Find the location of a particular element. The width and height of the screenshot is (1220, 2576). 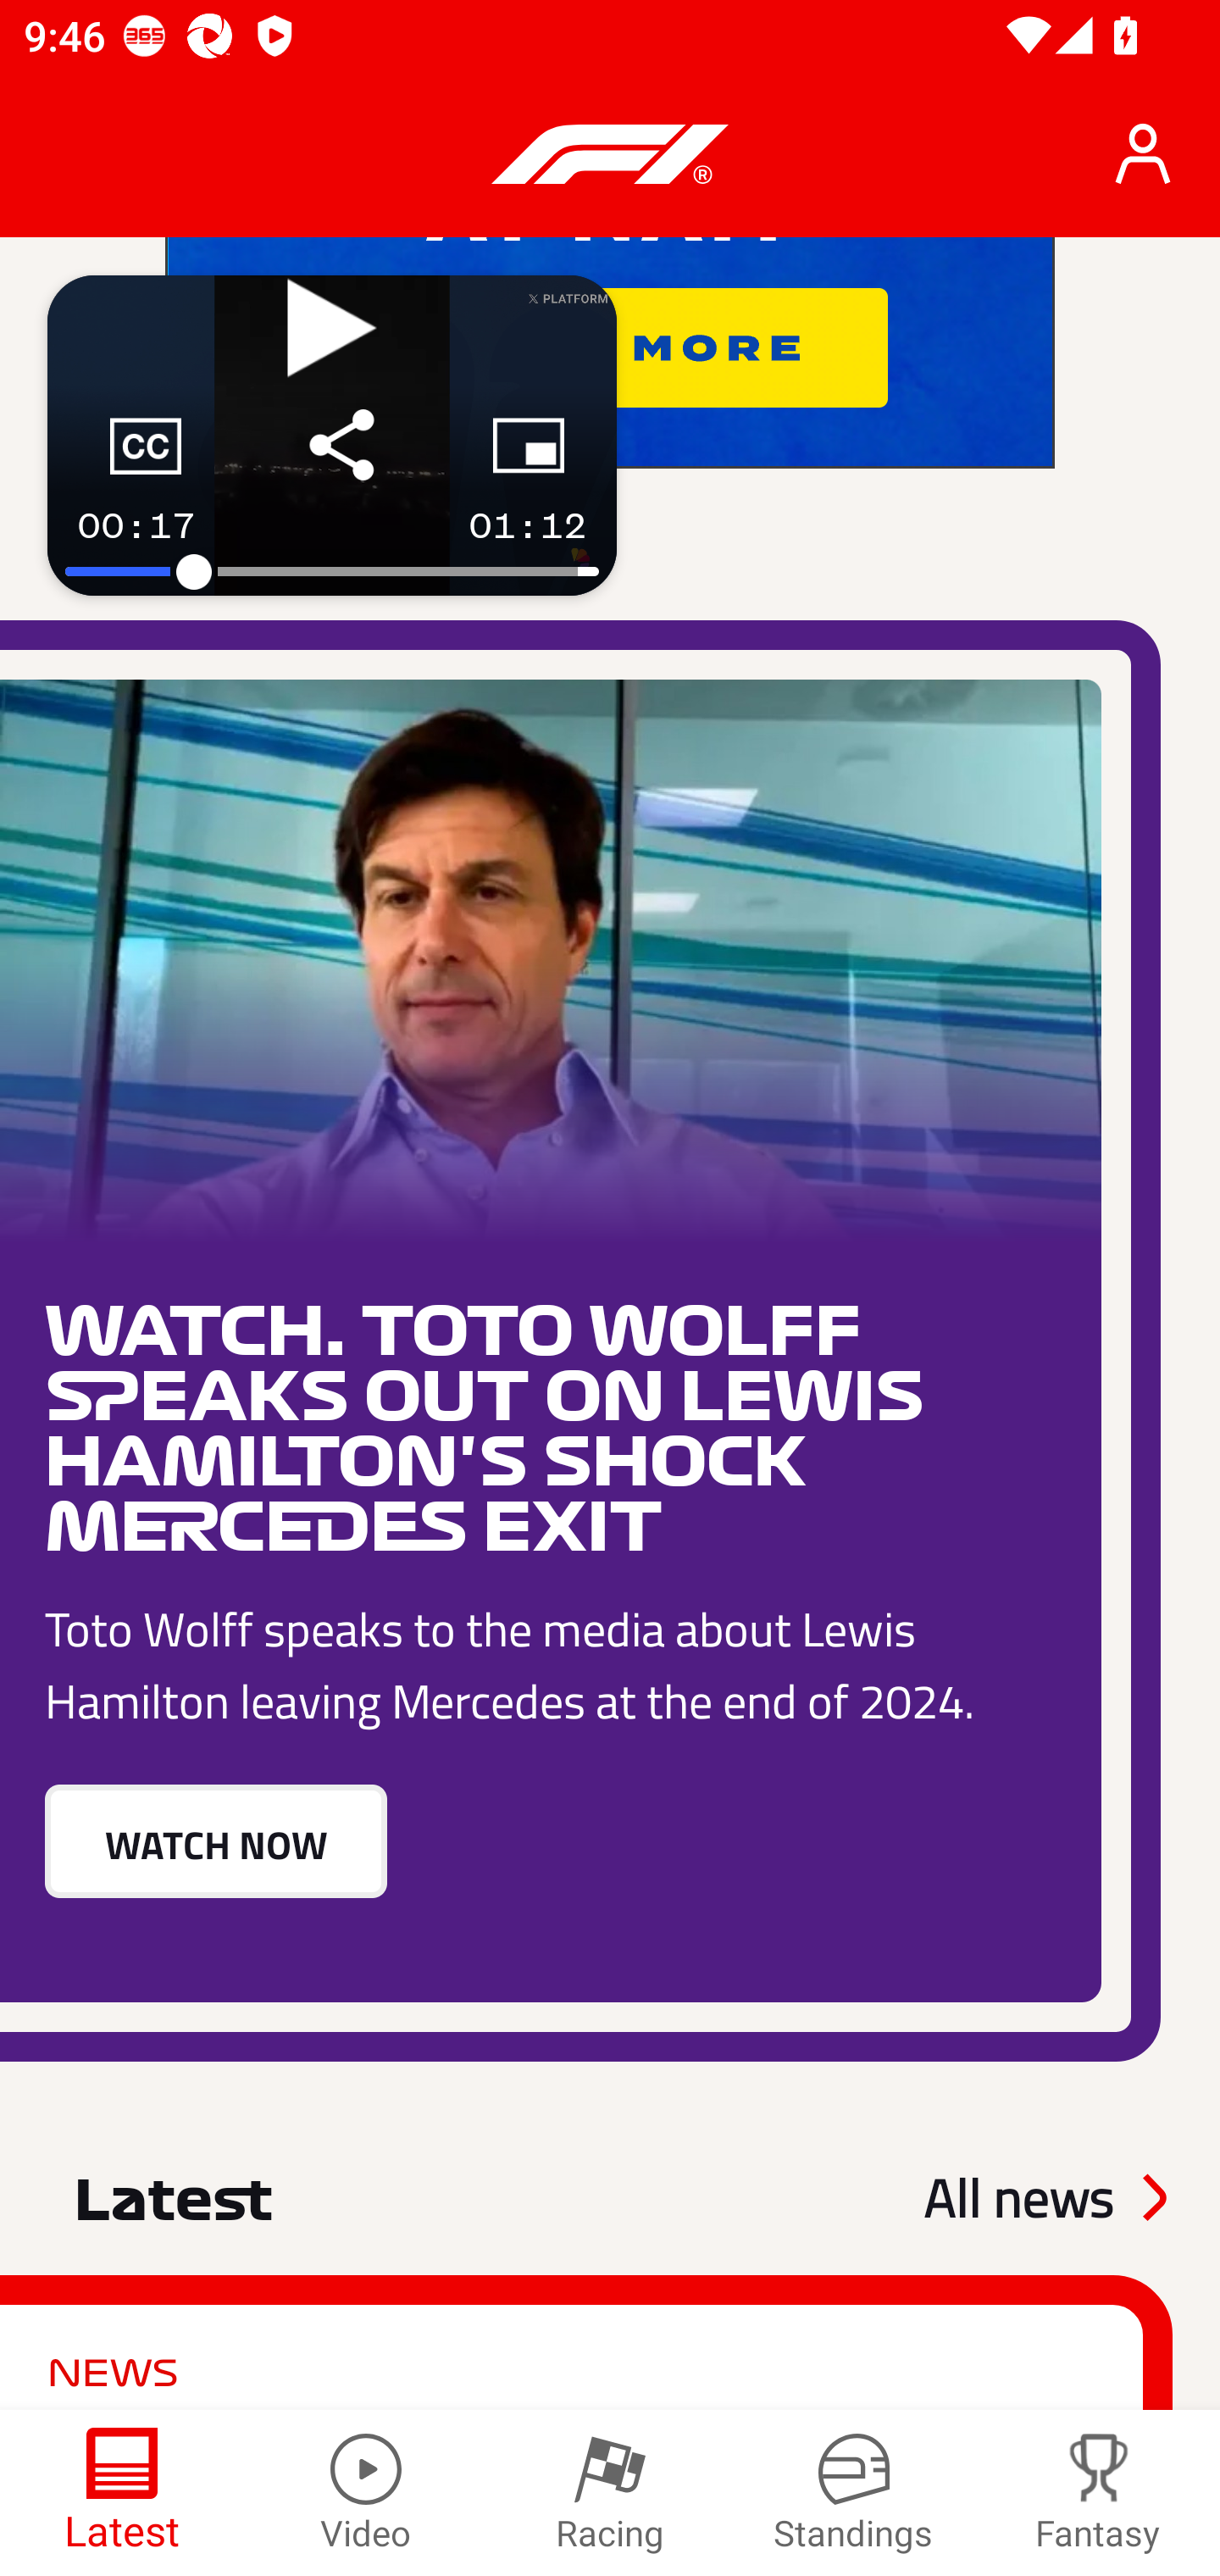

Video is located at coordinates (366, 2493).